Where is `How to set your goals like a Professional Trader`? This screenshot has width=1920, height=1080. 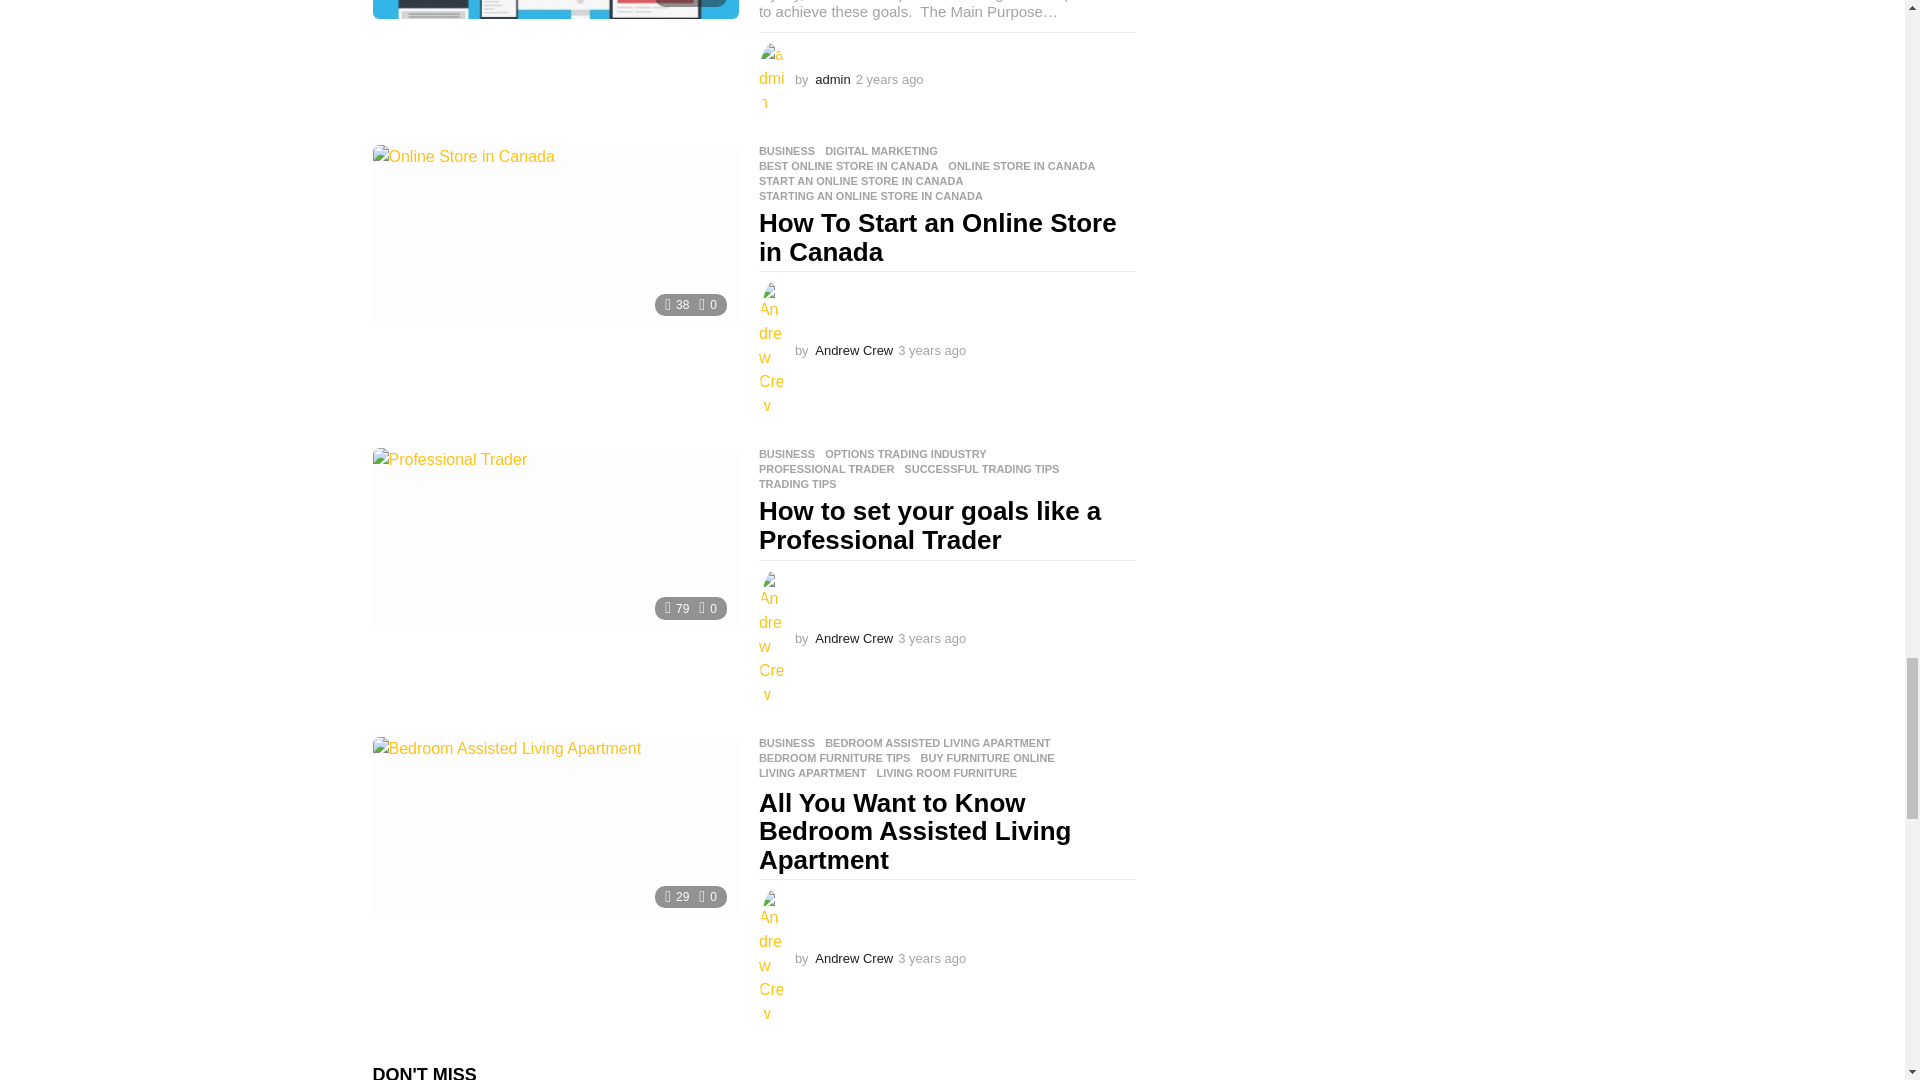 How to set your goals like a Professional Trader is located at coordinates (554, 539).